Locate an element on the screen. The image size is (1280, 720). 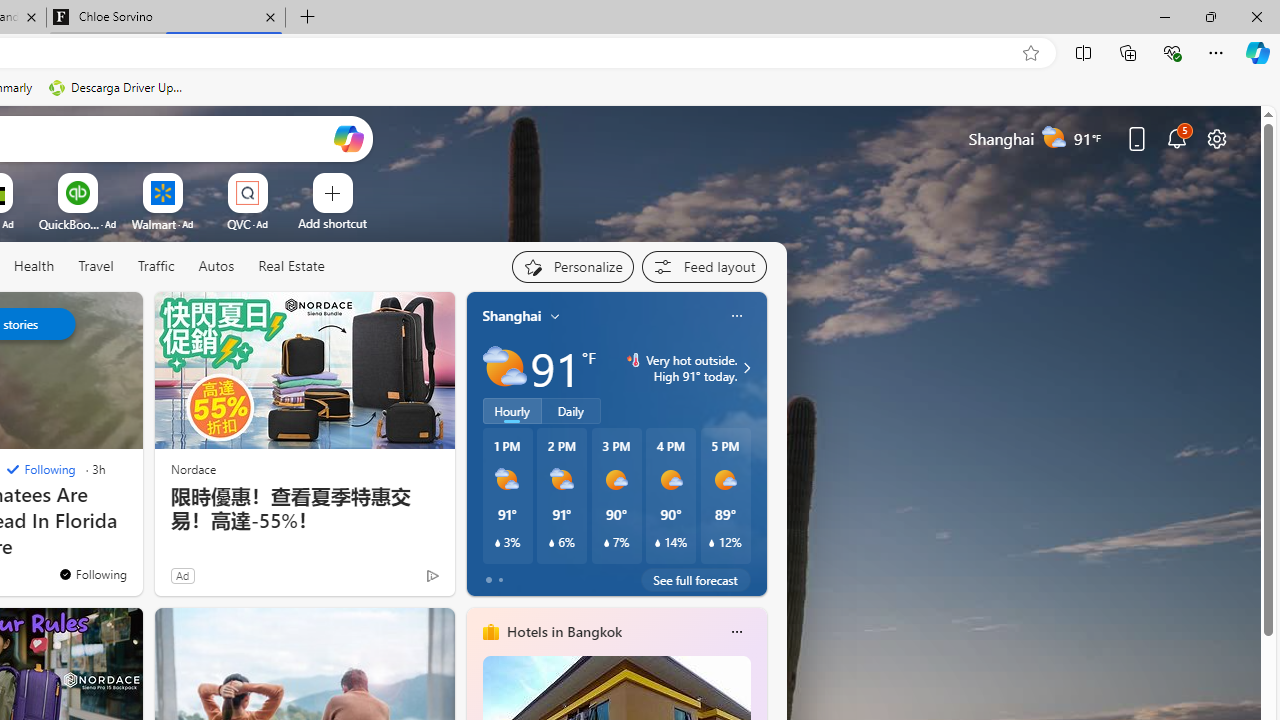
Class: weather-arrow-glyph is located at coordinates (746, 368).